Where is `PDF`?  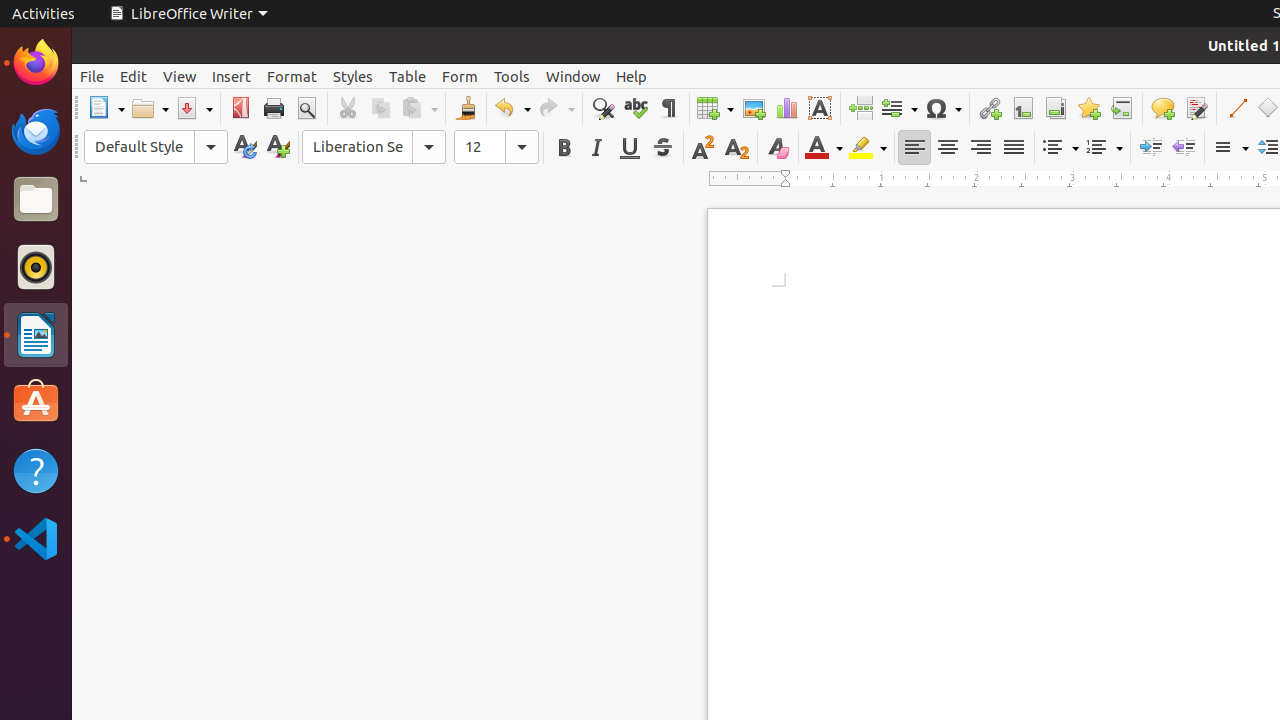
PDF is located at coordinates (240, 108).